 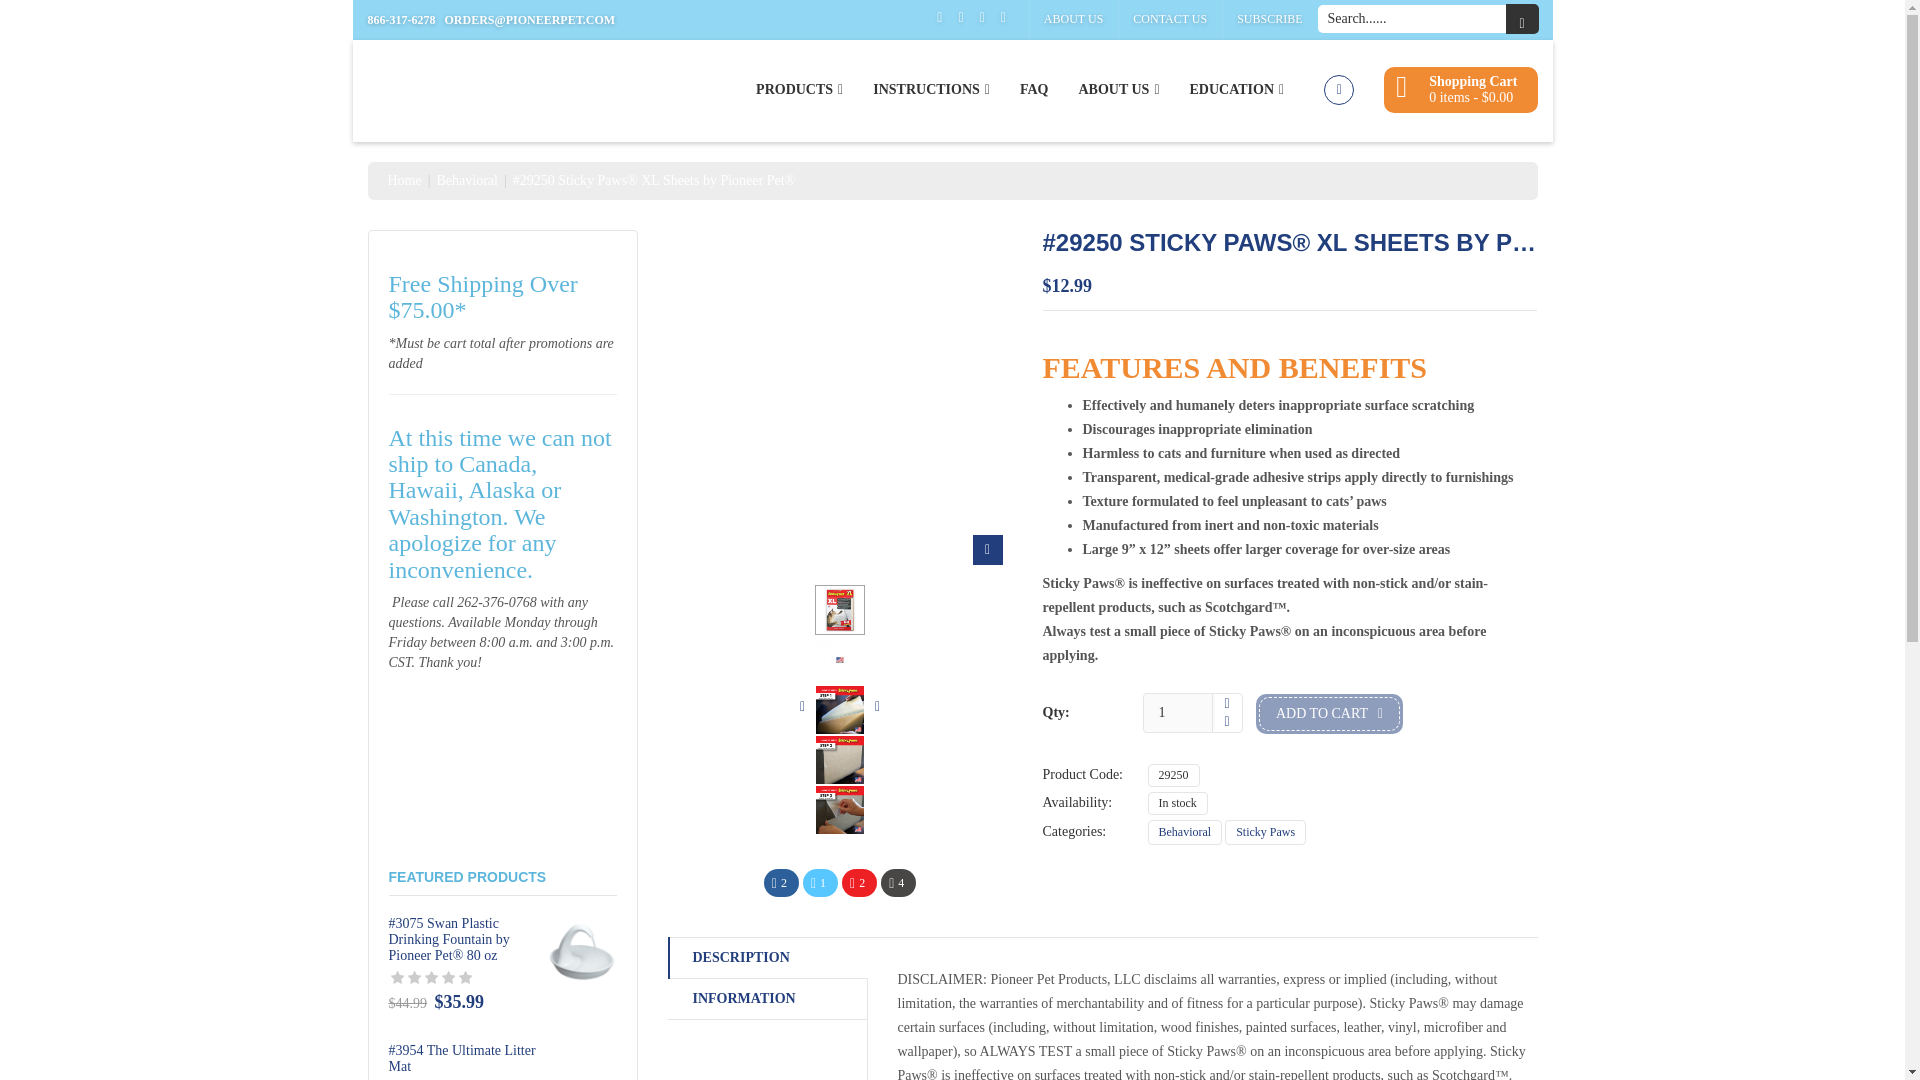 I want to click on Email, so click(x=898, y=883).